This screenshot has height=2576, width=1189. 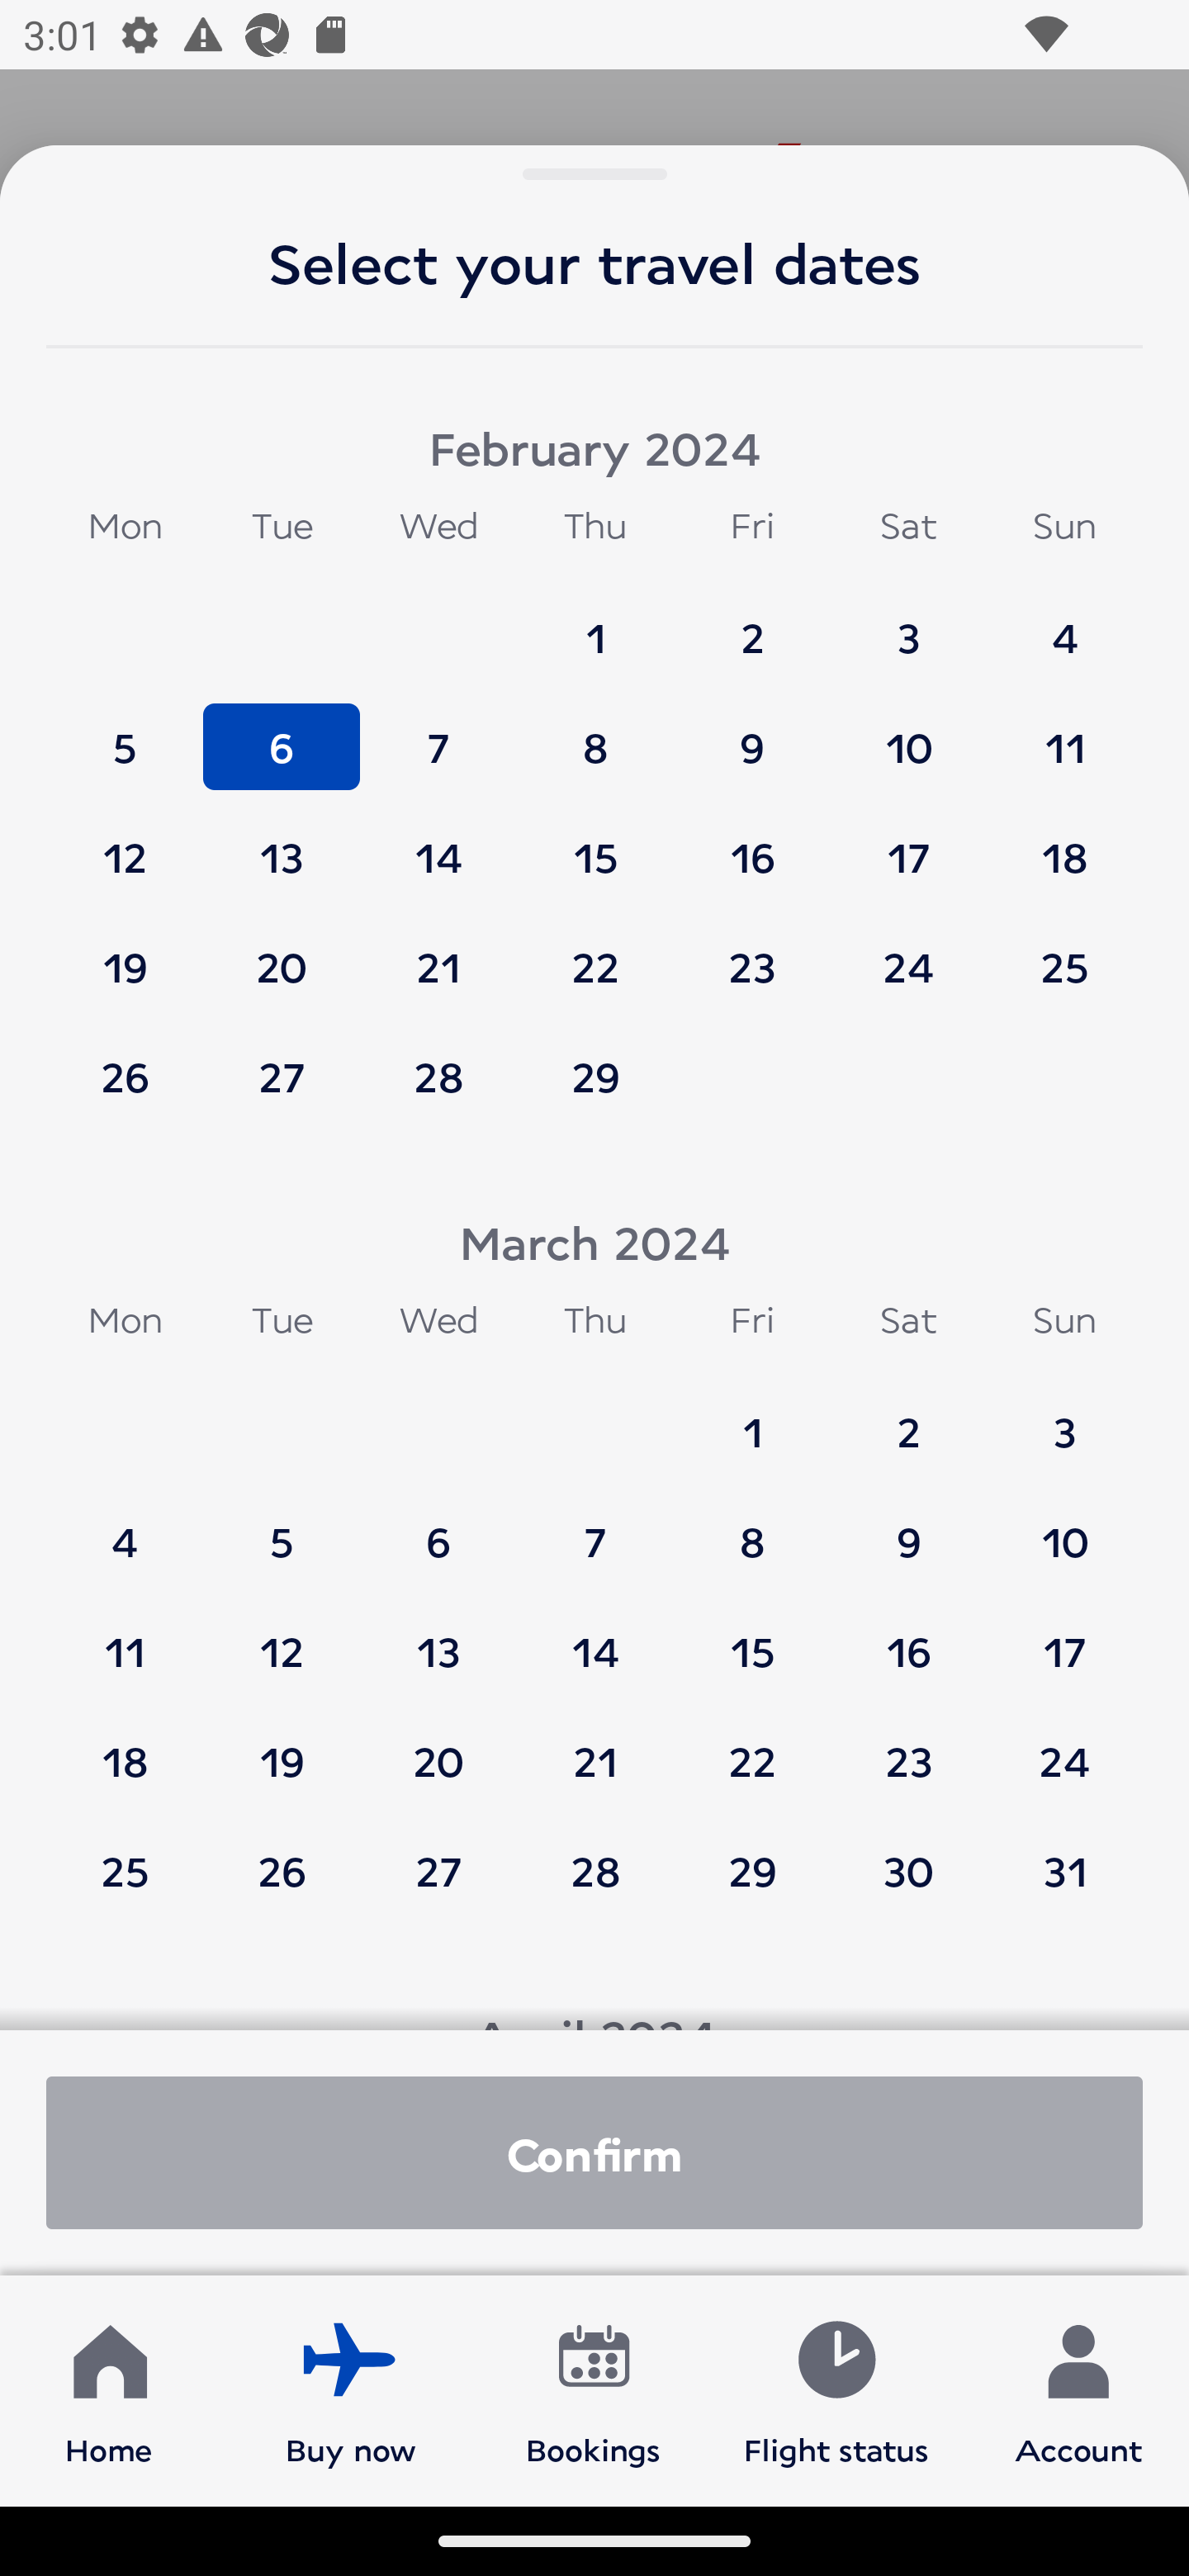 What do you see at coordinates (282, 1745) in the screenshot?
I see `19` at bounding box center [282, 1745].